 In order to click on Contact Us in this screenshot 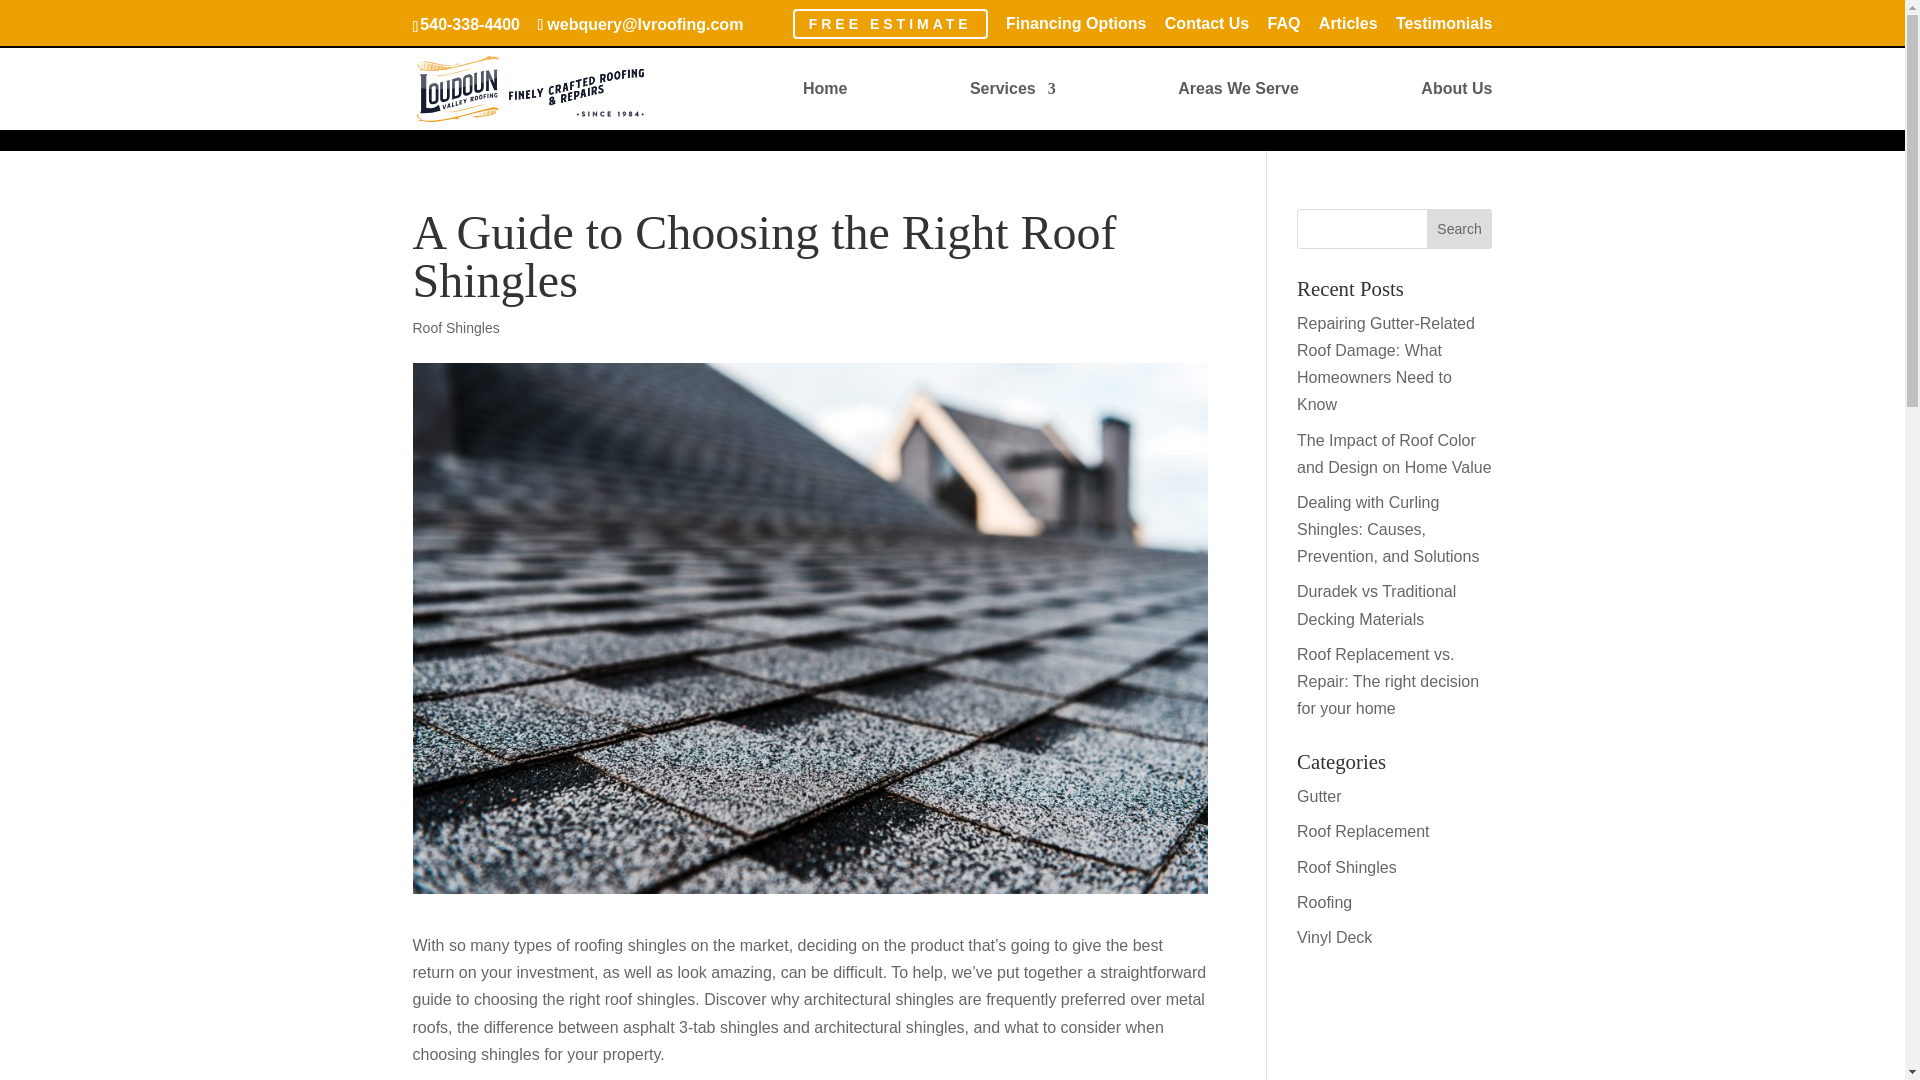, I will do `click(1207, 30)`.